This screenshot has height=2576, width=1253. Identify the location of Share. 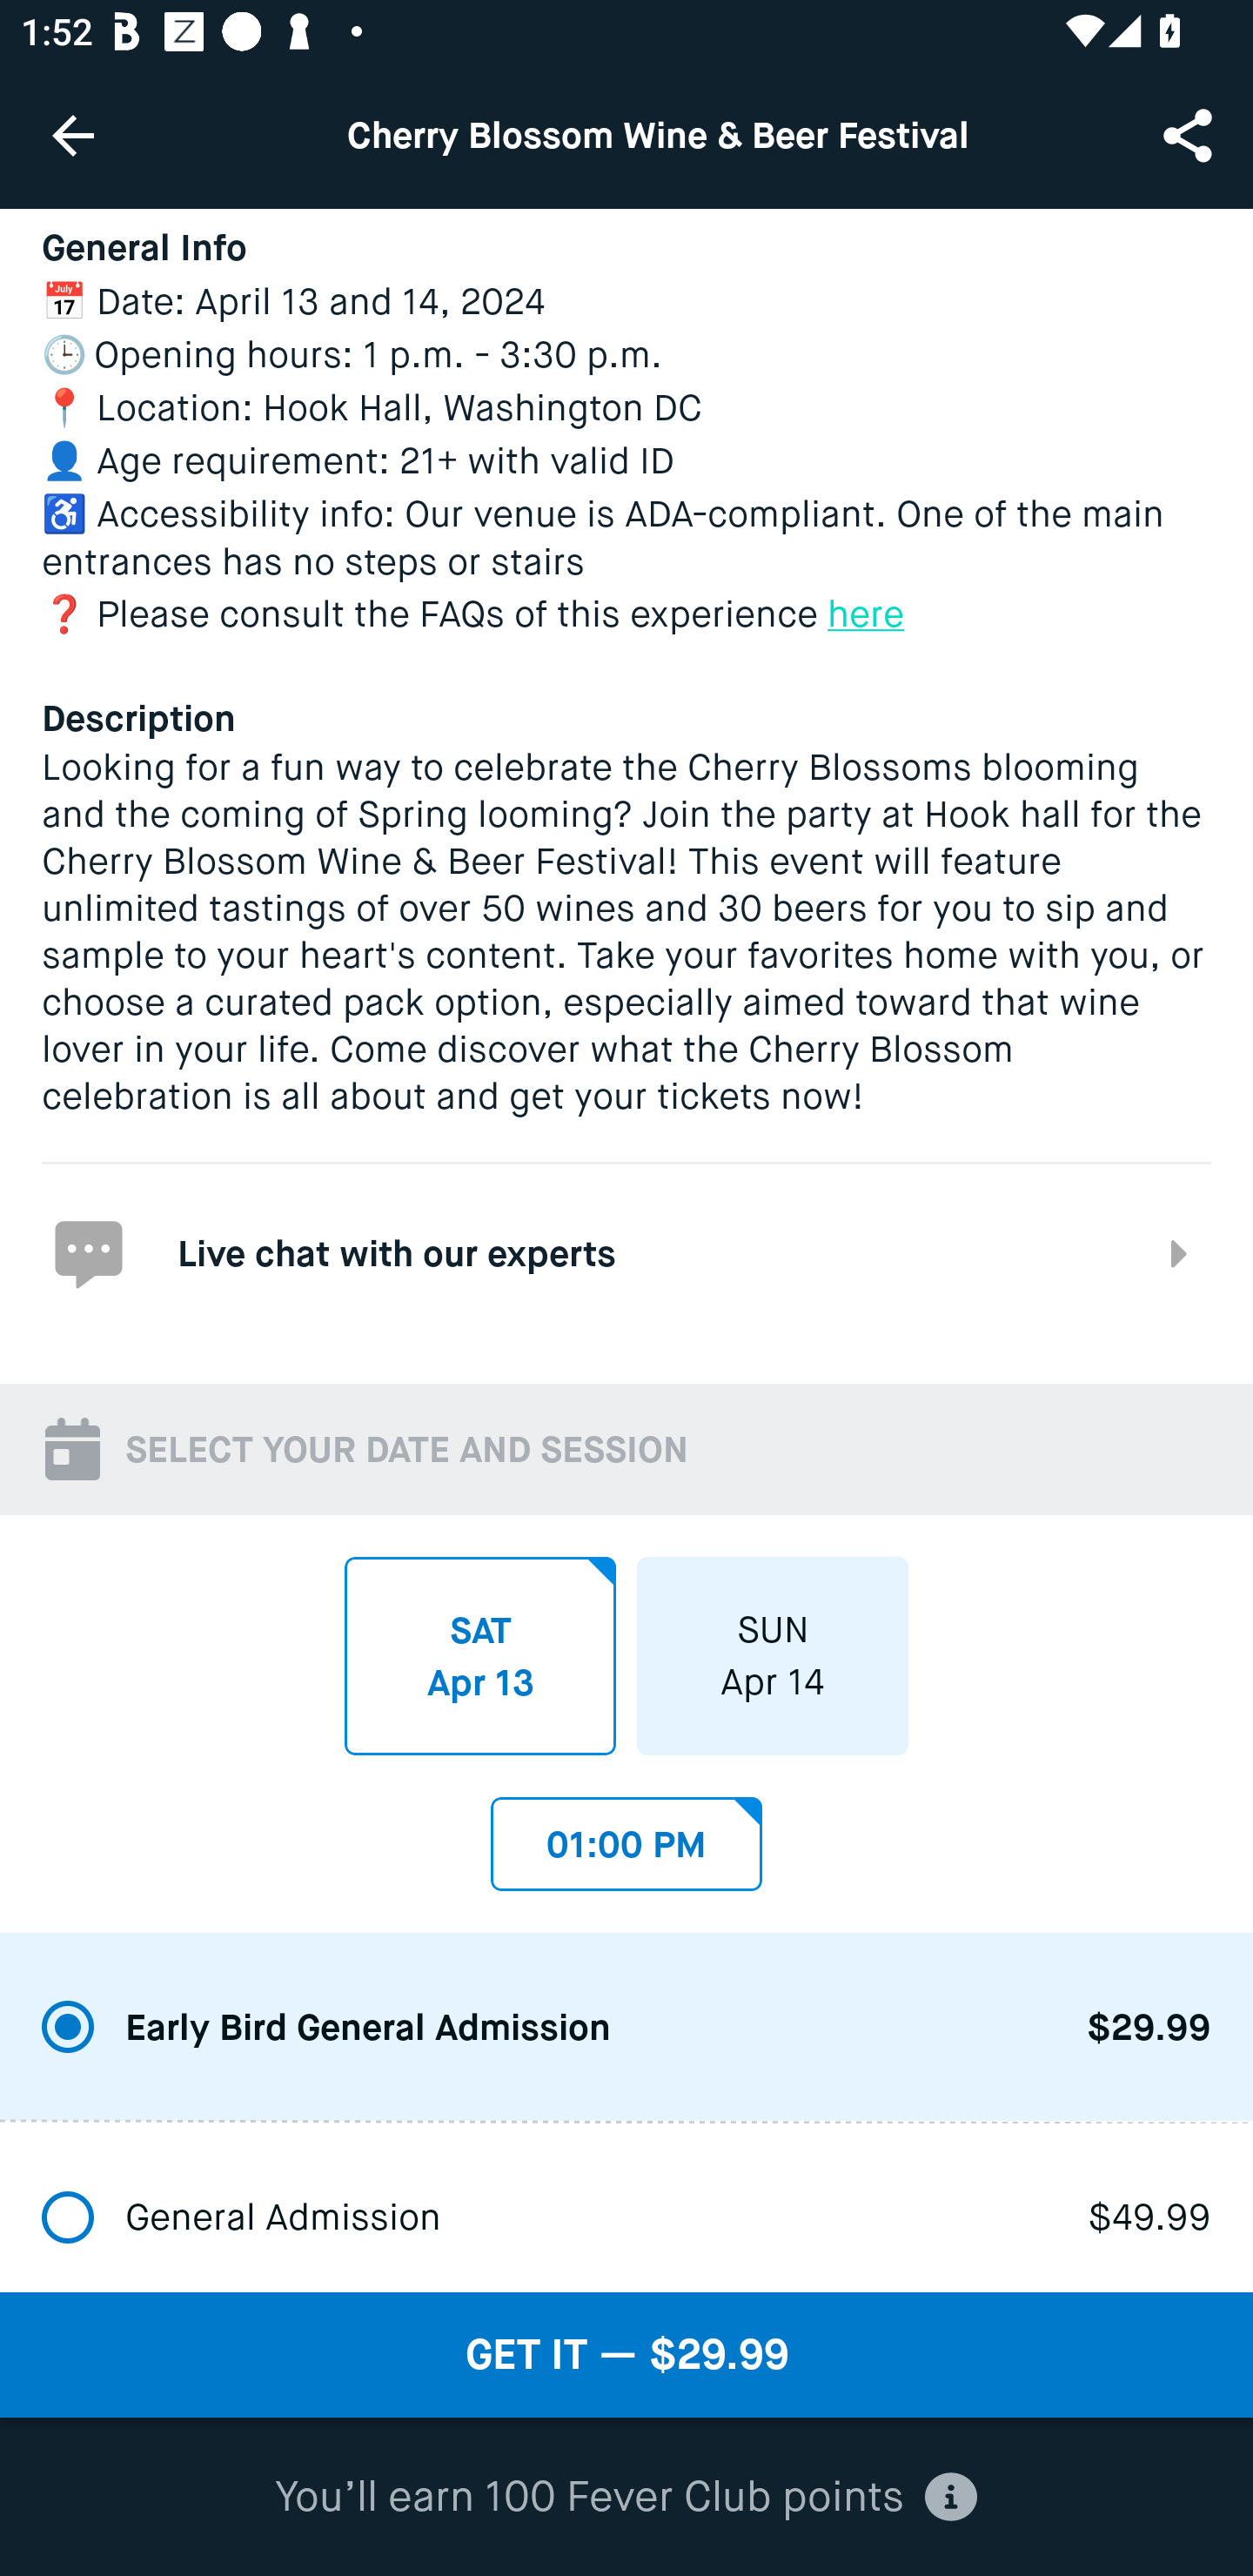
(1190, 134).